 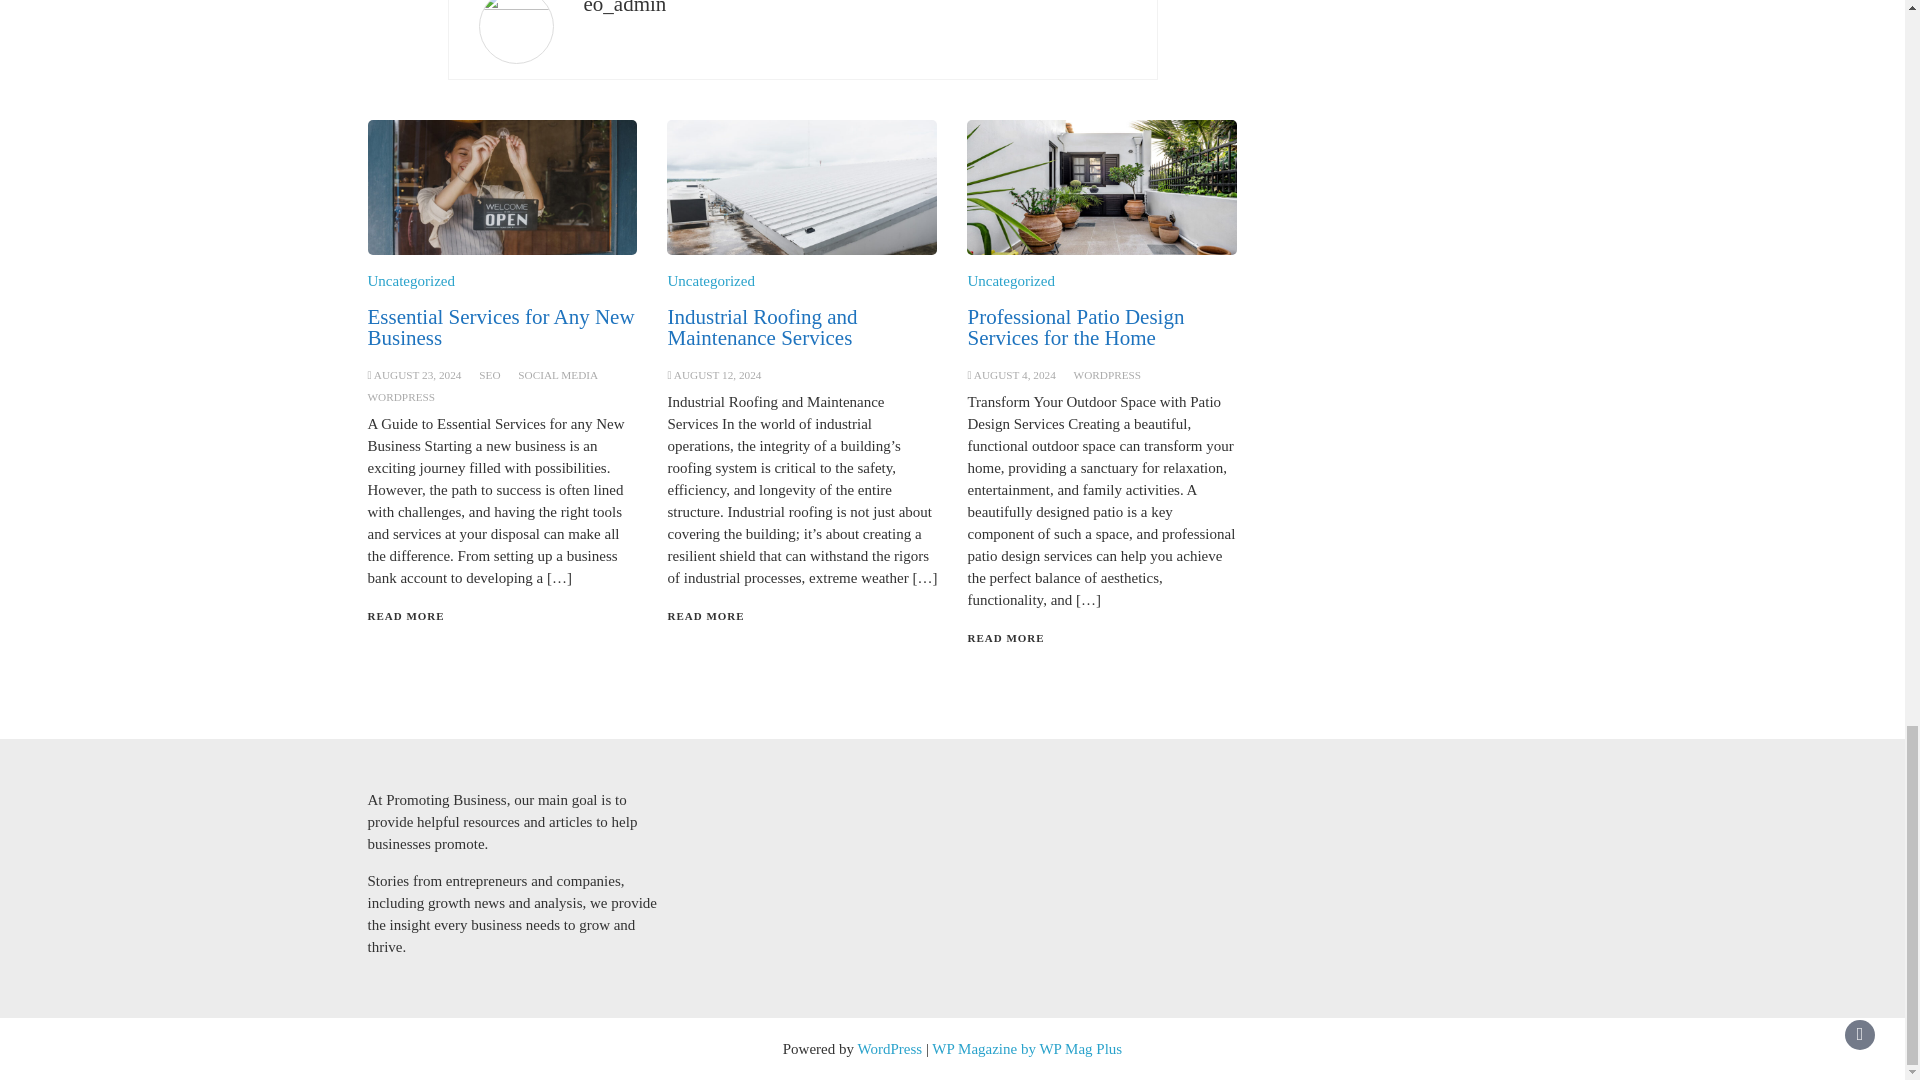 I want to click on WordPress, so click(x=890, y=1049).